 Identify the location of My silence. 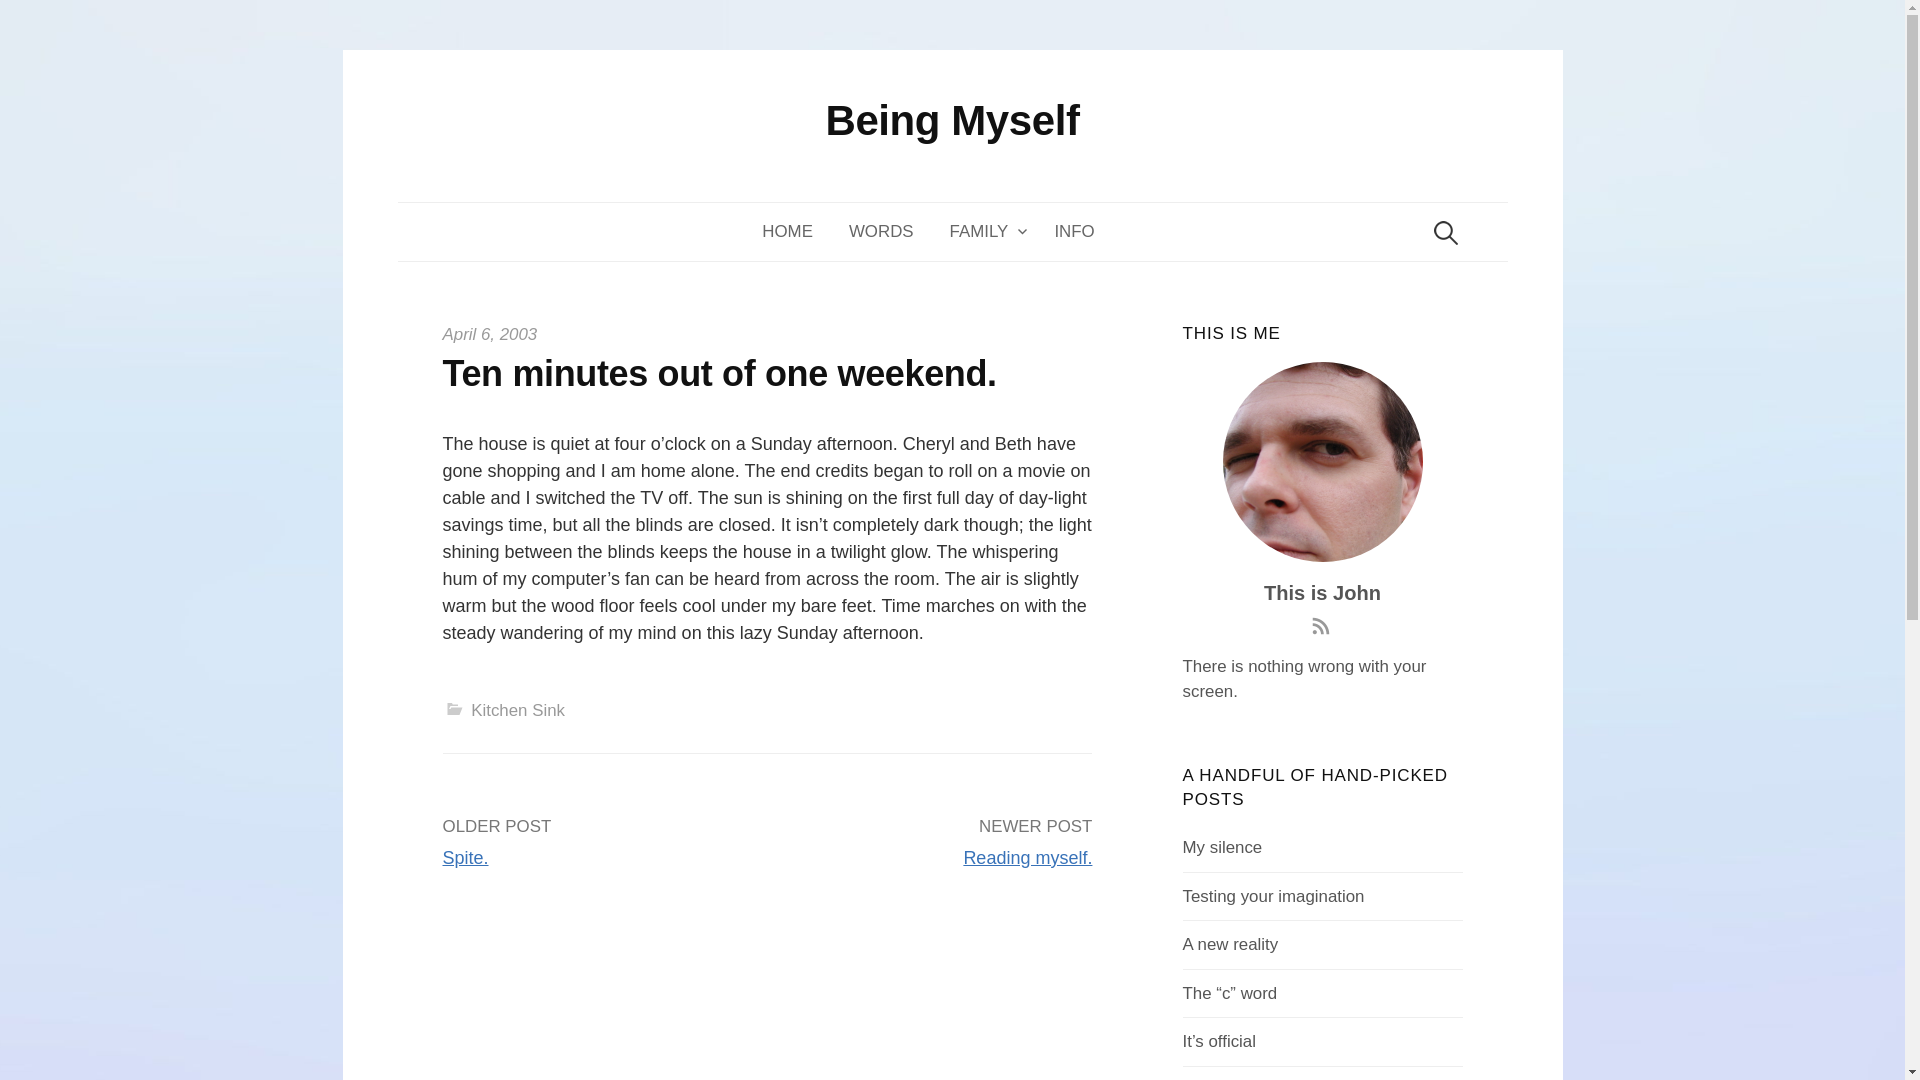
(1222, 848).